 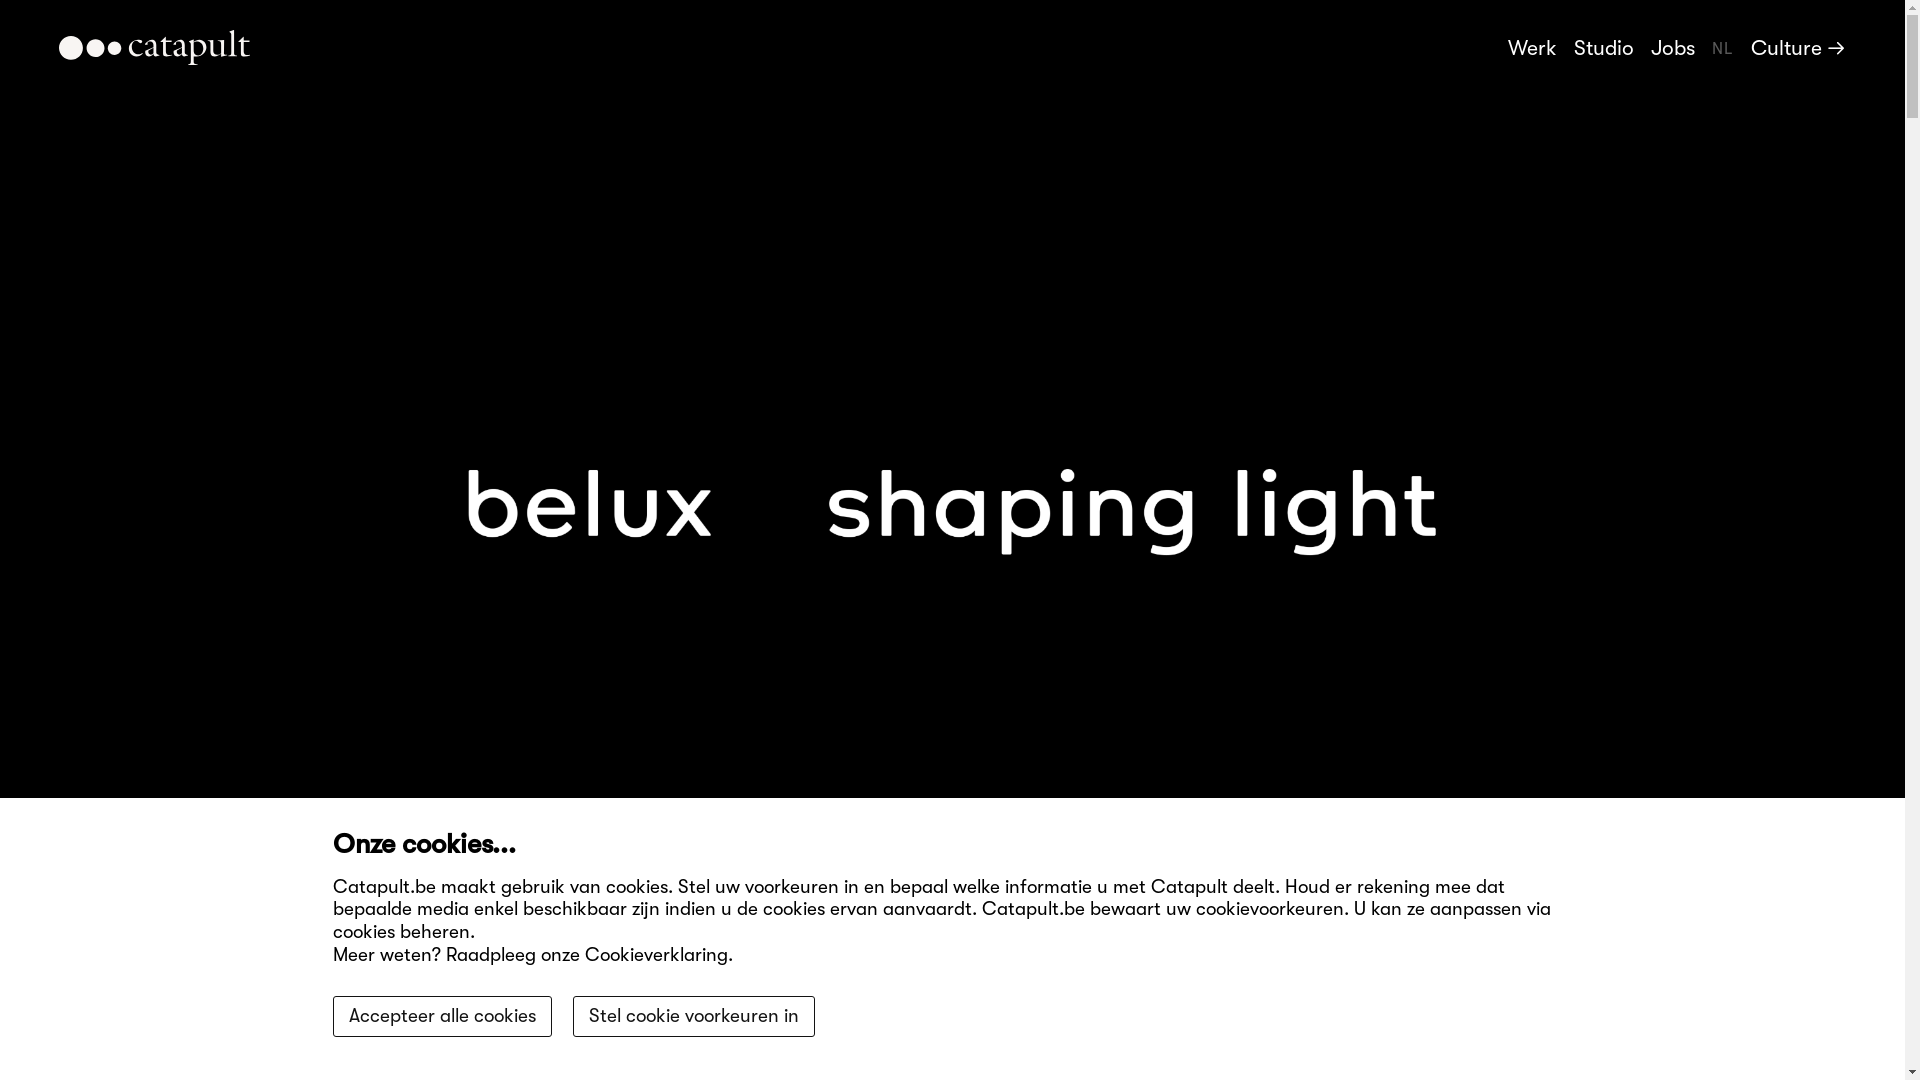 I want to click on Culture, so click(x=1798, y=48).